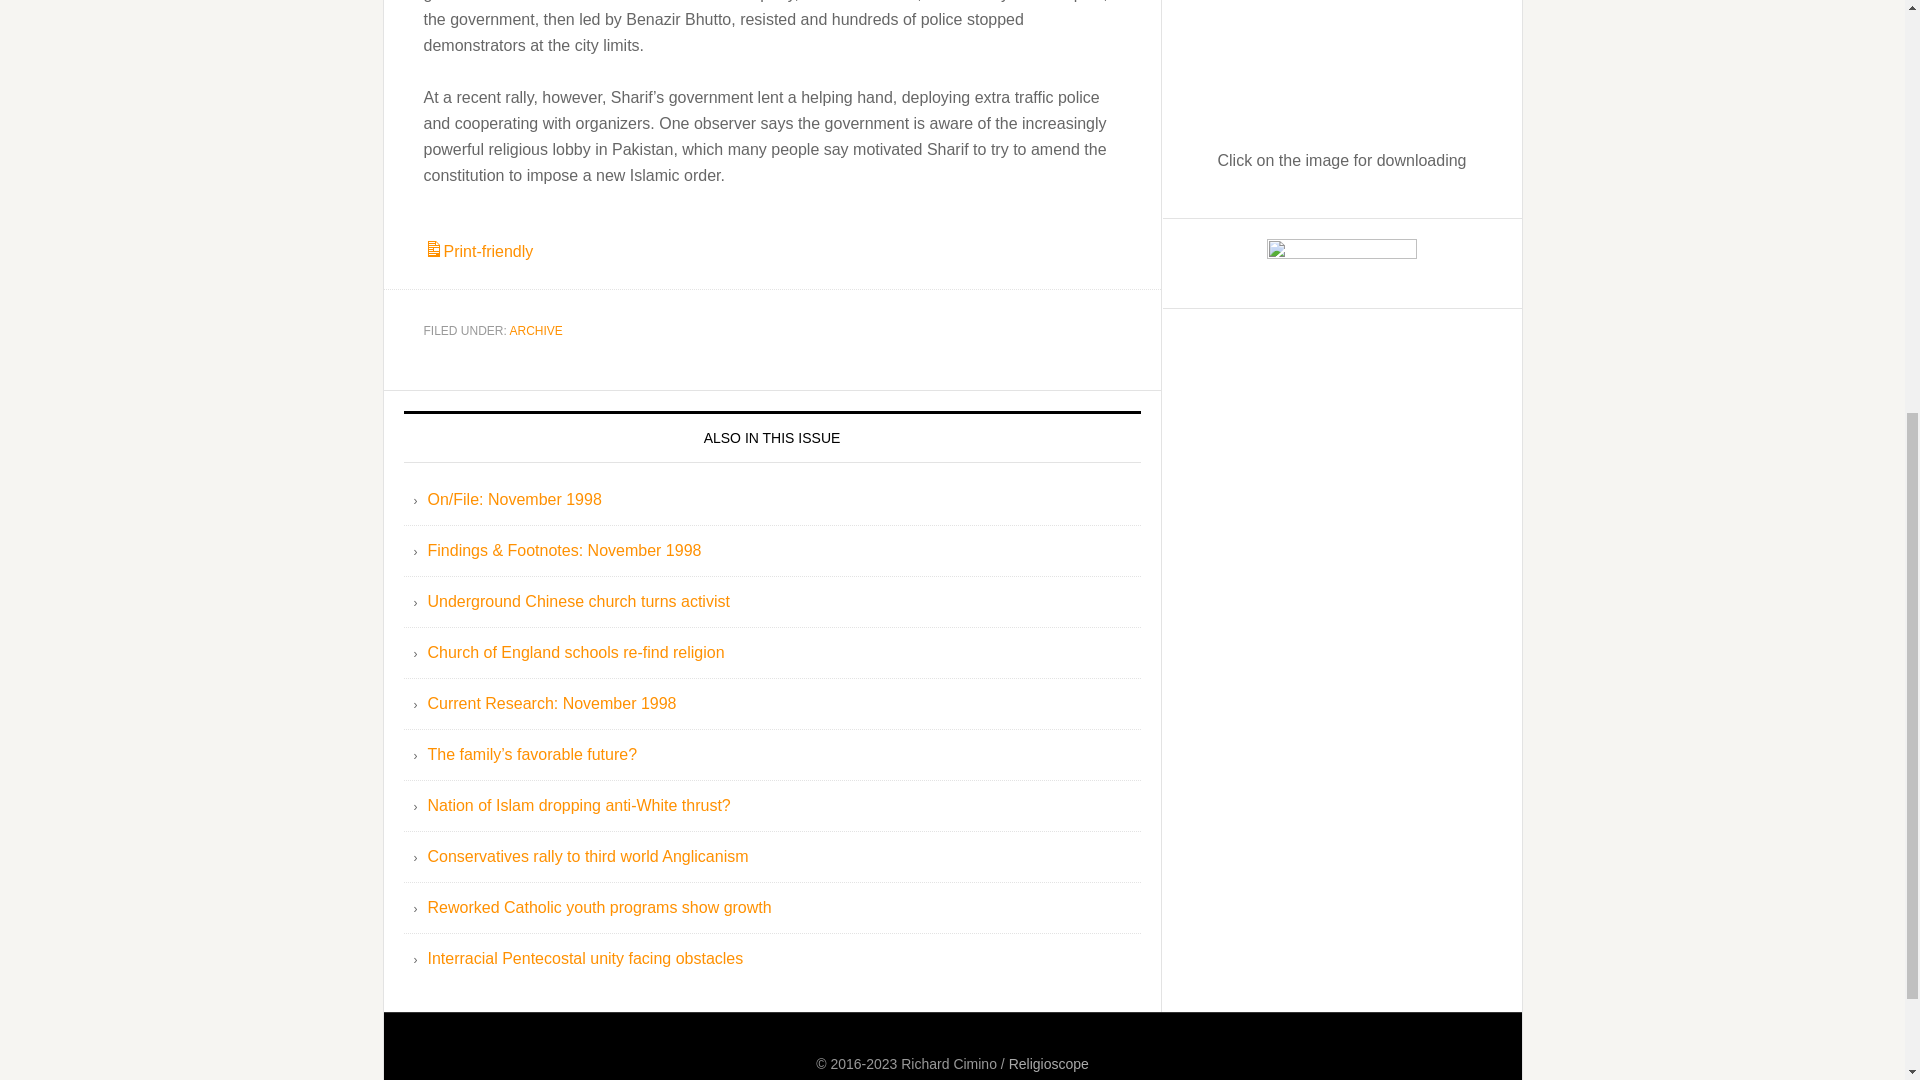 This screenshot has height=1080, width=1920. I want to click on Reworked Catholic youth programs show growth, so click(600, 906).